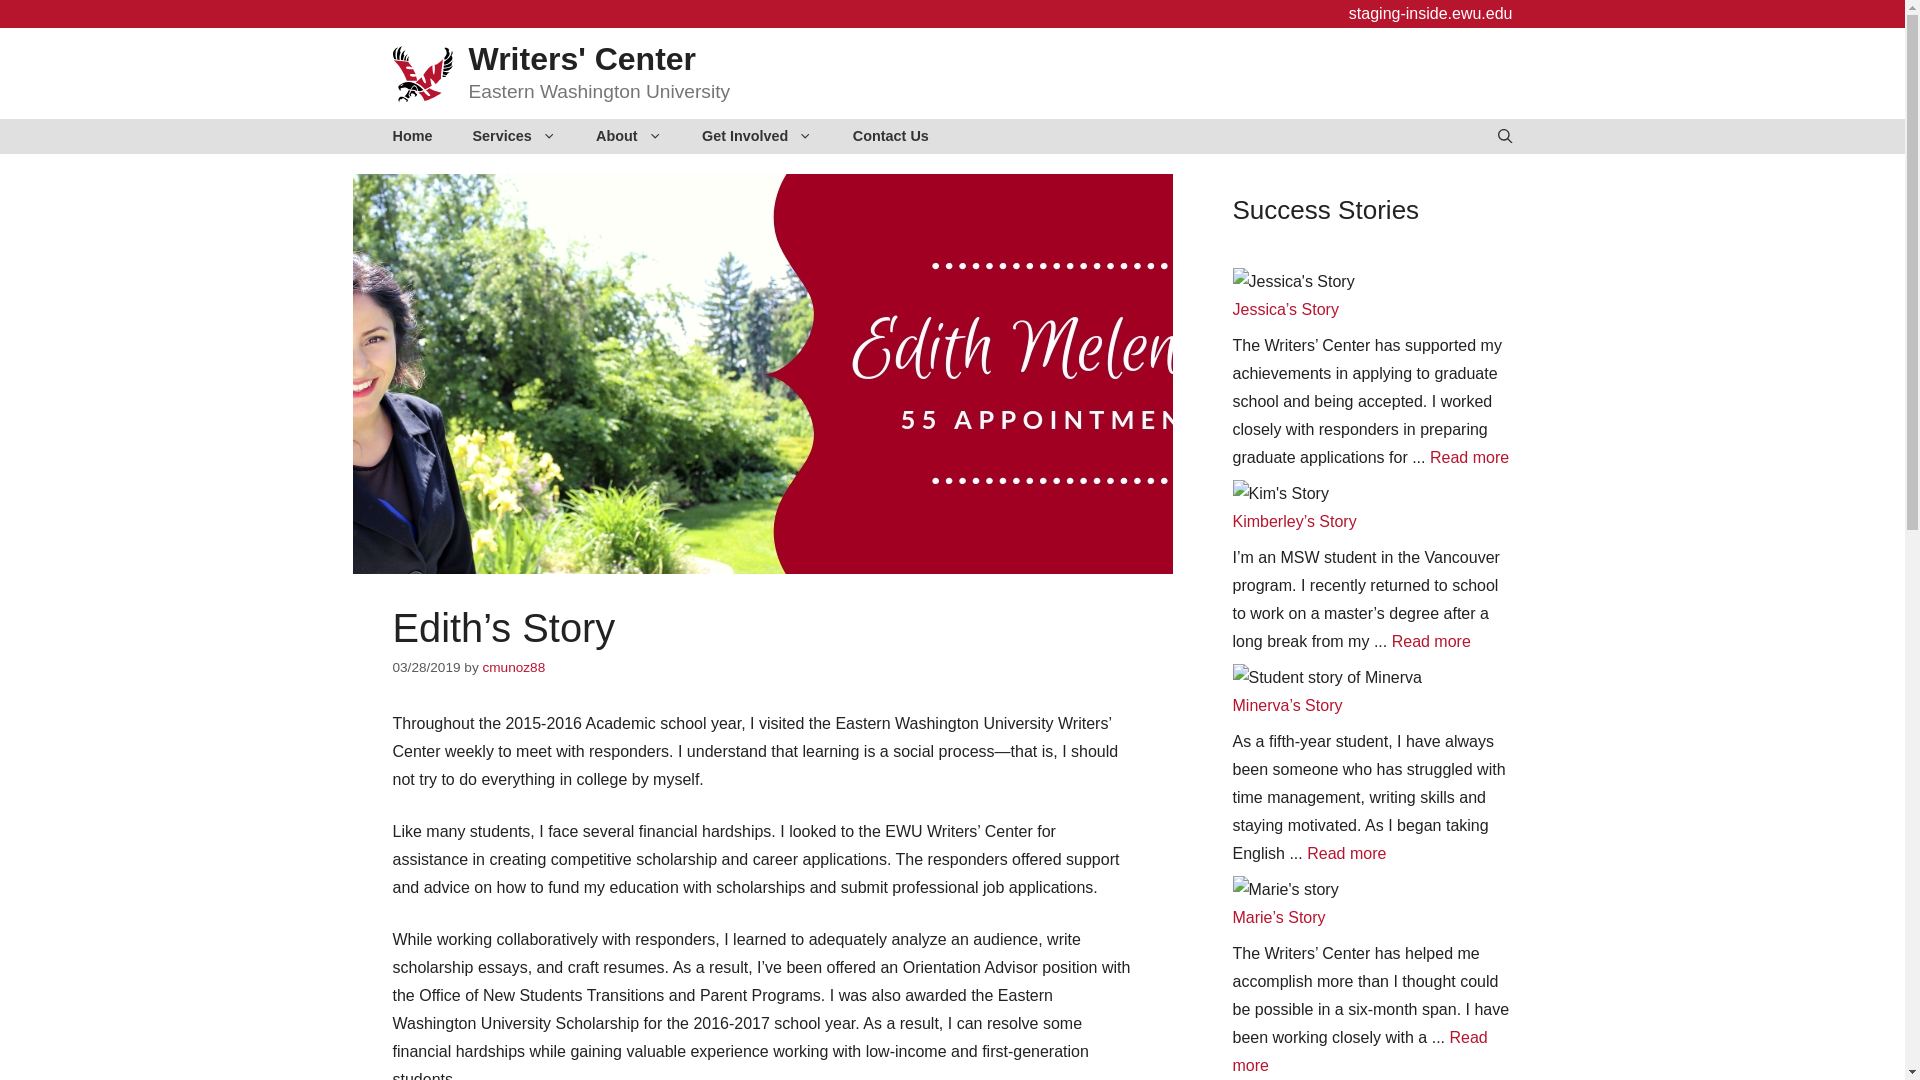 Image resolution: width=1920 pixels, height=1080 pixels. What do you see at coordinates (513, 667) in the screenshot?
I see `cmunoz88` at bounding box center [513, 667].